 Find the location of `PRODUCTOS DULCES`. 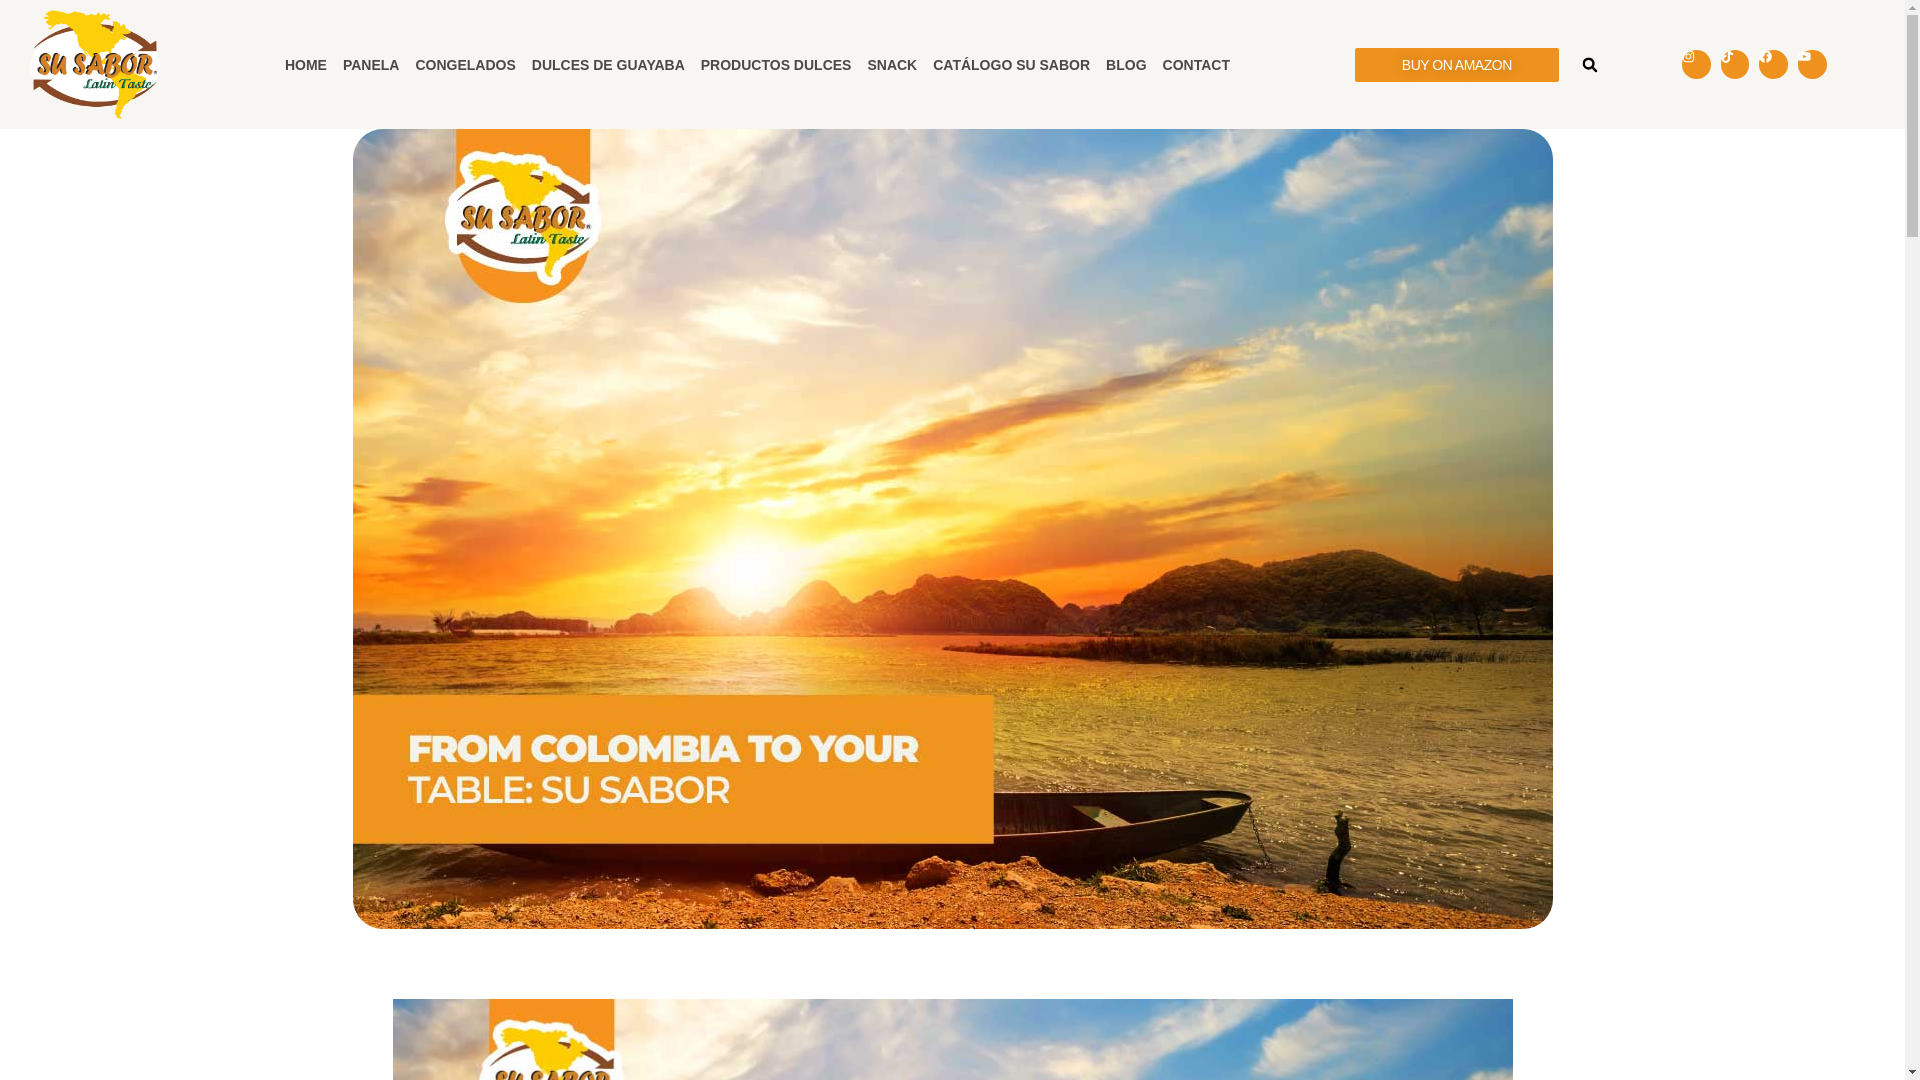

PRODUCTOS DULCES is located at coordinates (776, 64).